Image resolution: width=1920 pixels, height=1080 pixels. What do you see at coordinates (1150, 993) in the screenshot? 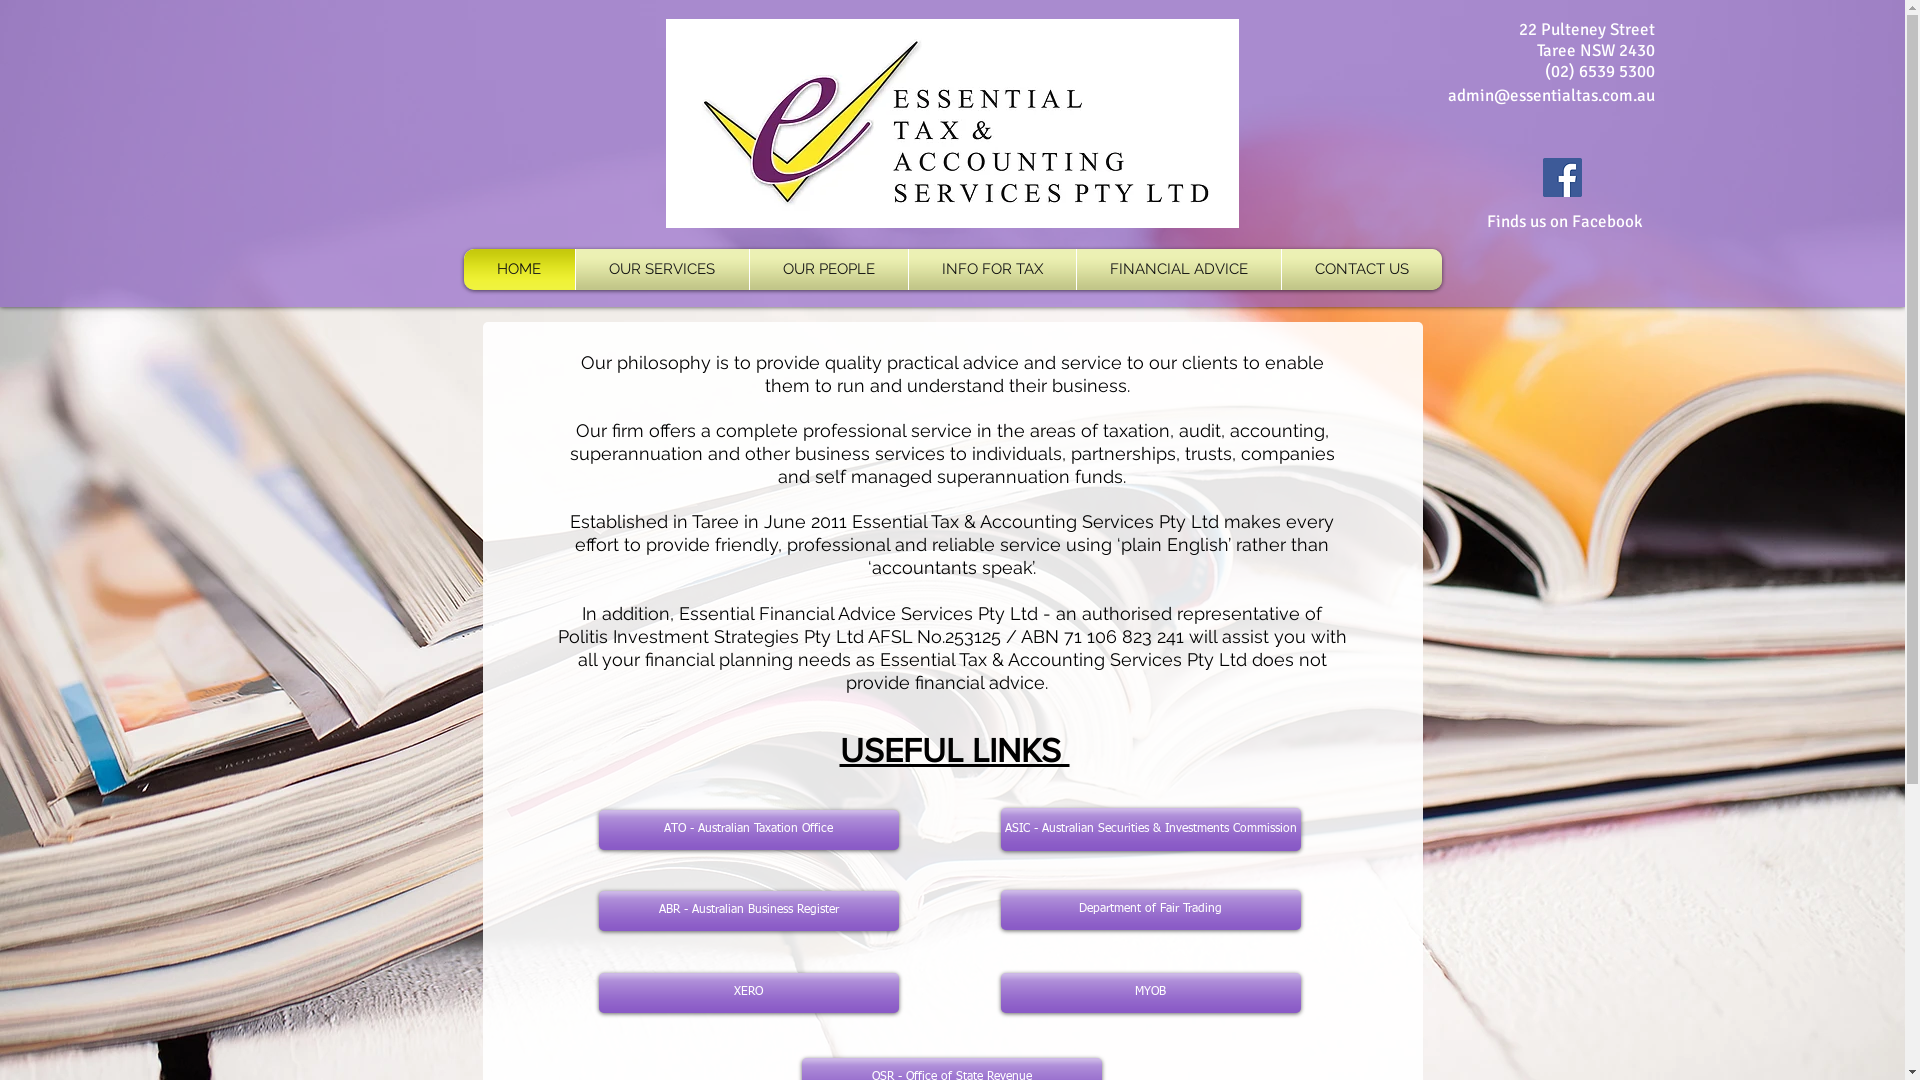
I see `MYOB` at bounding box center [1150, 993].